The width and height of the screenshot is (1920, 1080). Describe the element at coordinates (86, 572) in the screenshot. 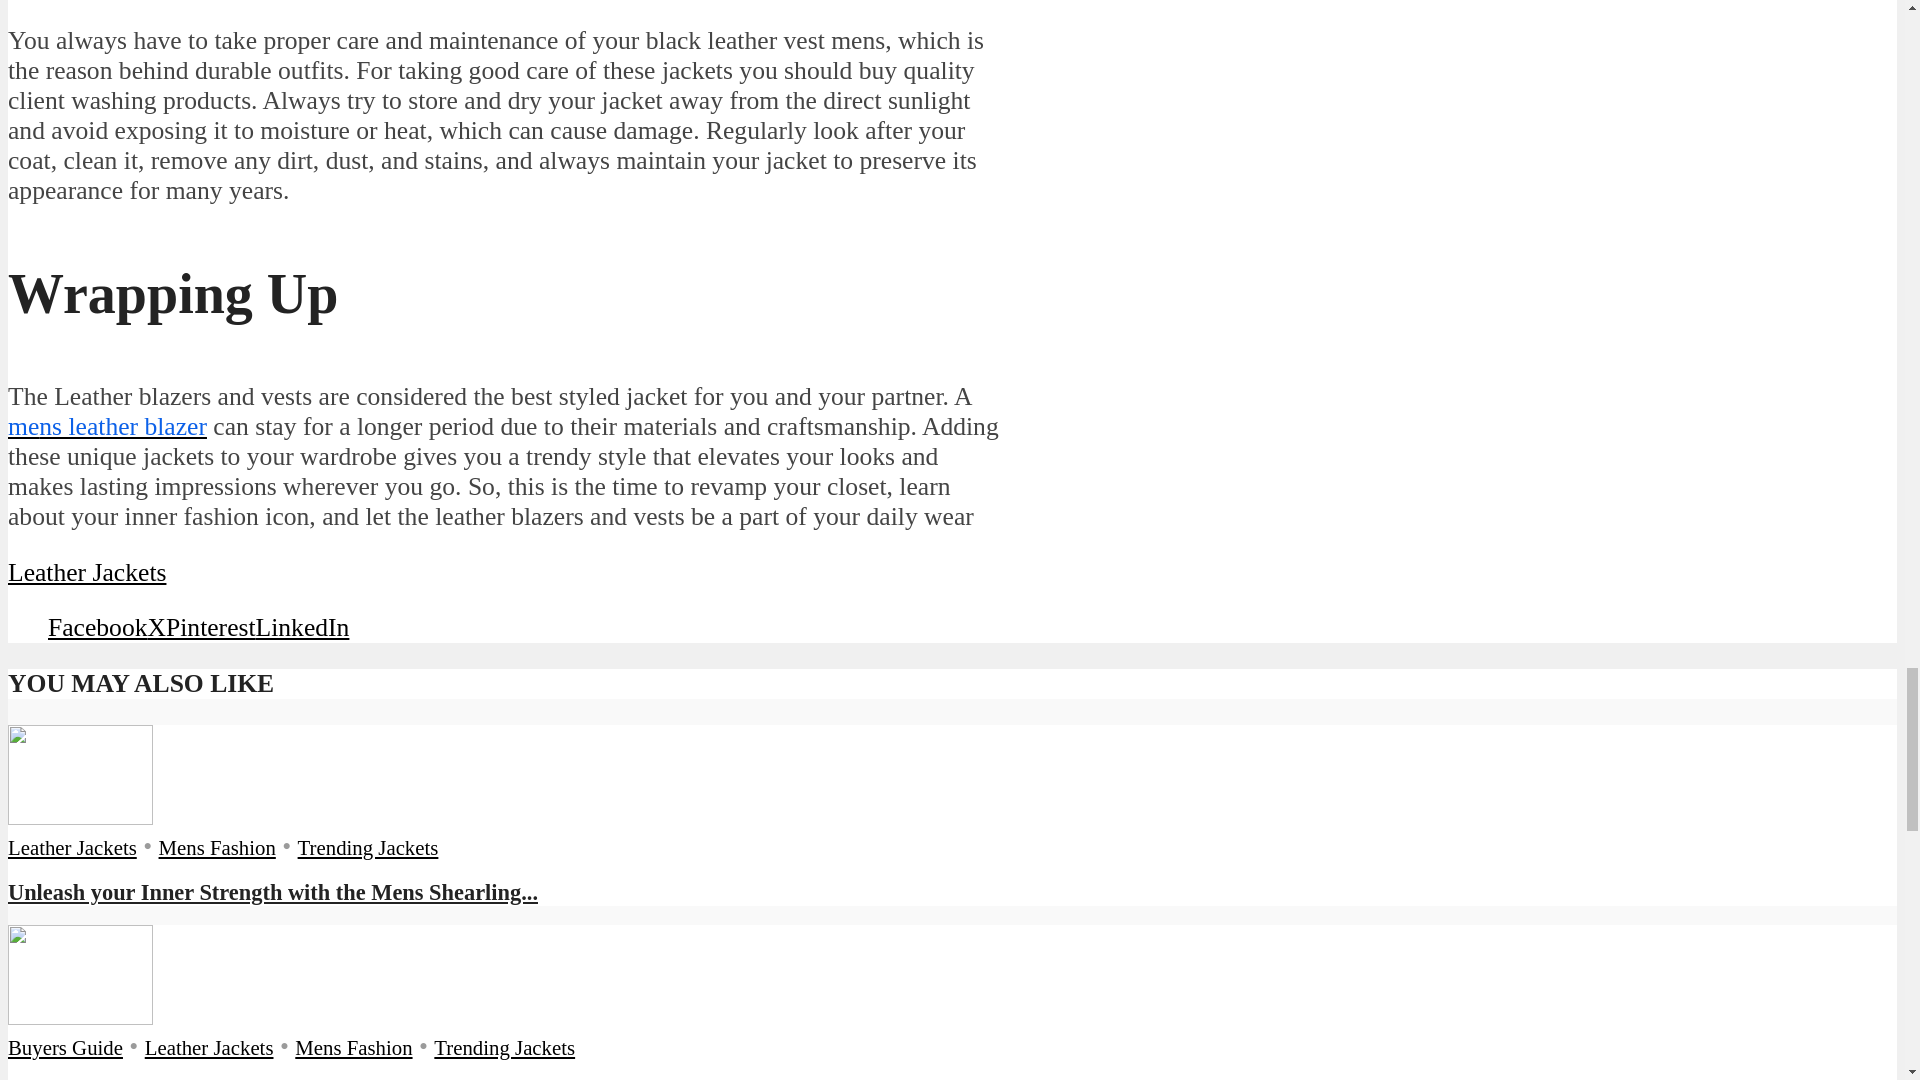

I see `Leather Jackets` at that location.